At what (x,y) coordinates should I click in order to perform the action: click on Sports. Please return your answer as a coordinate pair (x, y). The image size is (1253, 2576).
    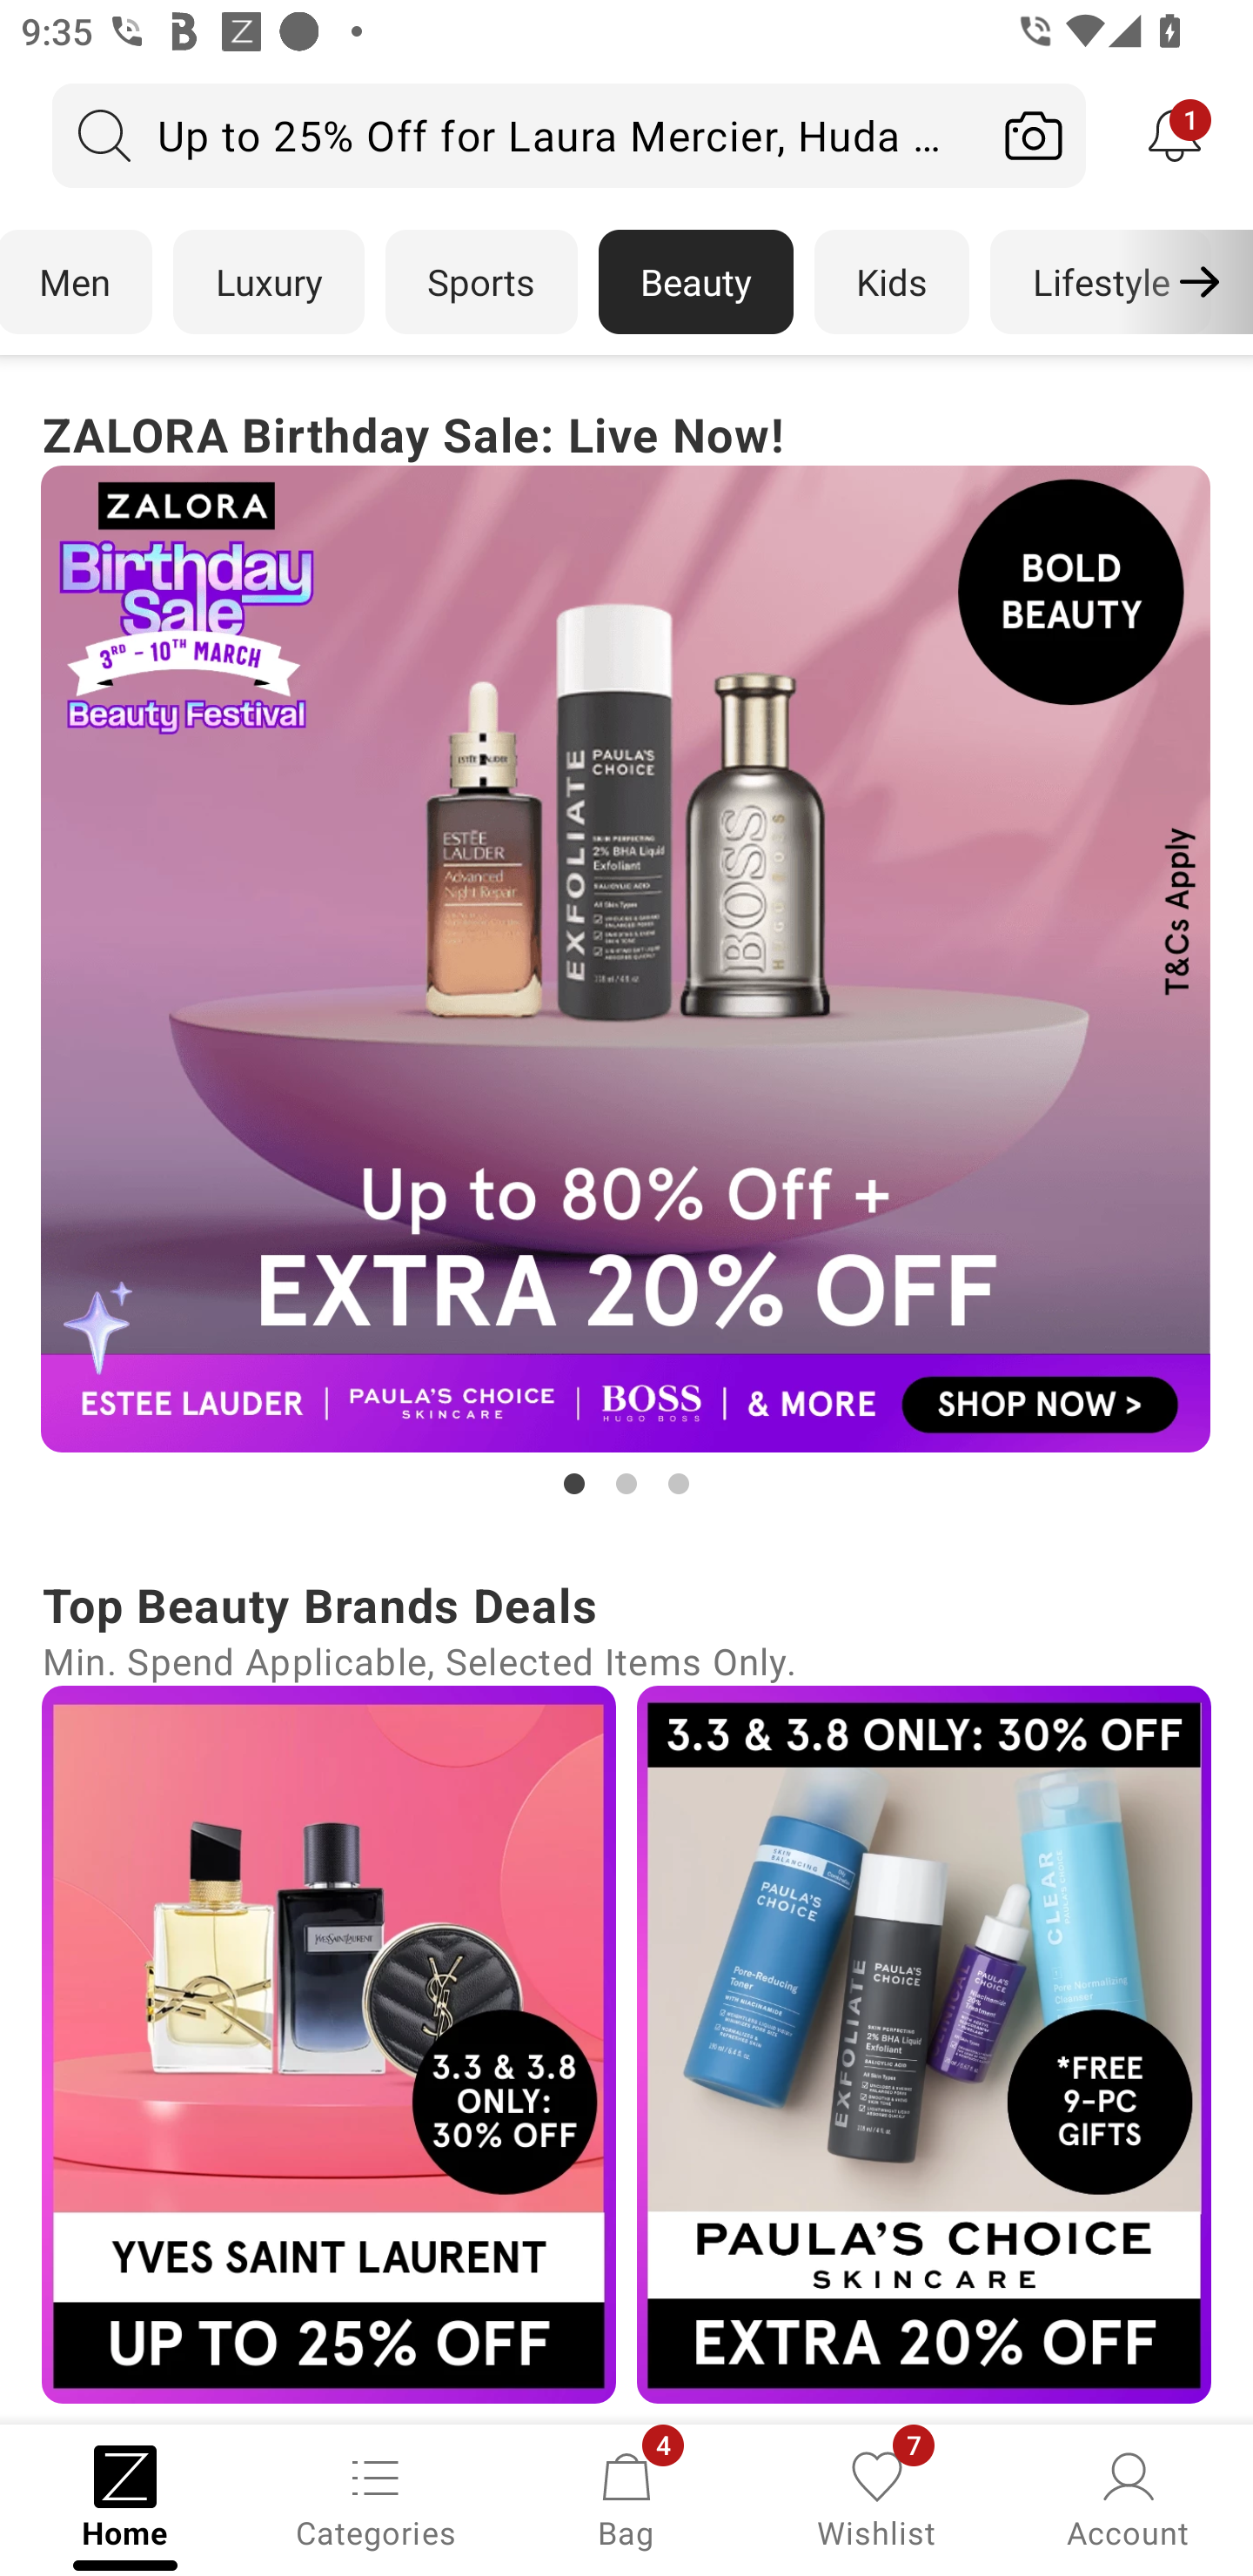
    Looking at the image, I should click on (481, 282).